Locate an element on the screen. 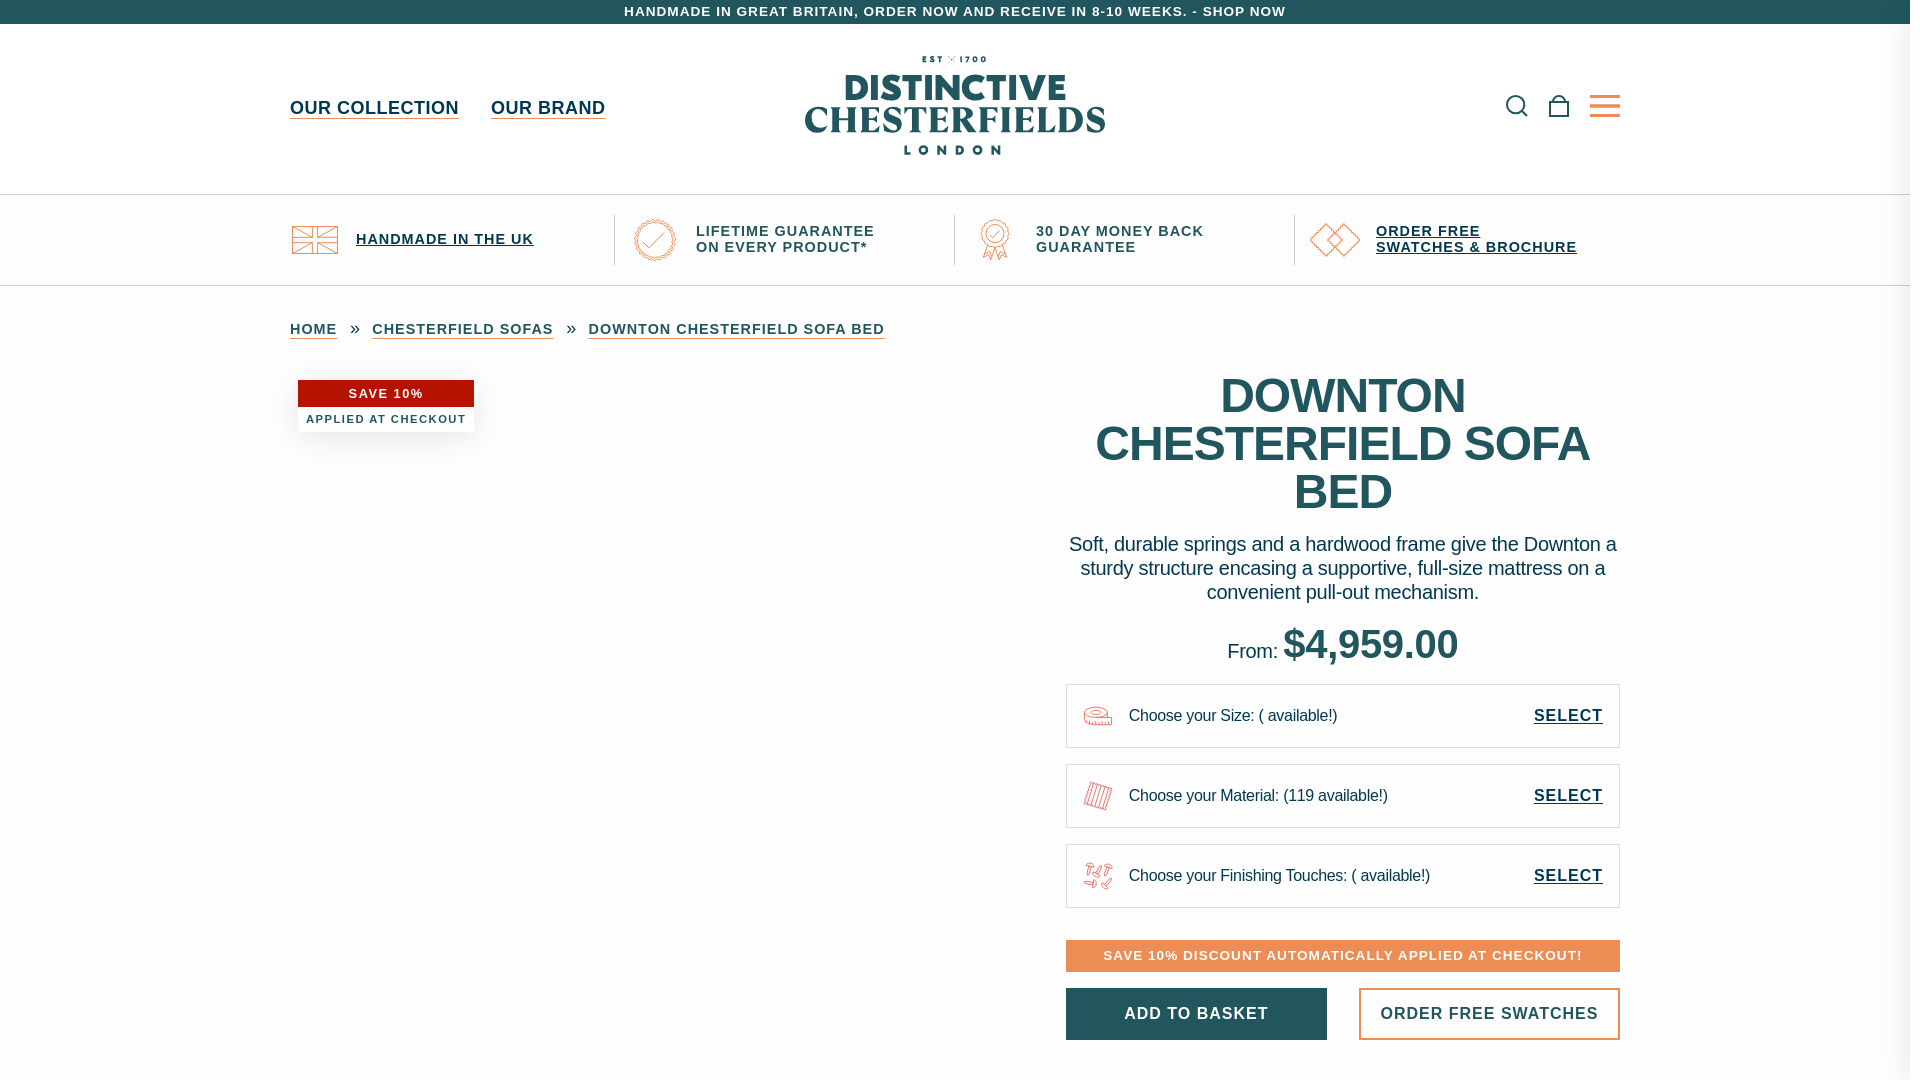 The height and width of the screenshot is (1080, 1920). OUR COLLECTION is located at coordinates (374, 108).